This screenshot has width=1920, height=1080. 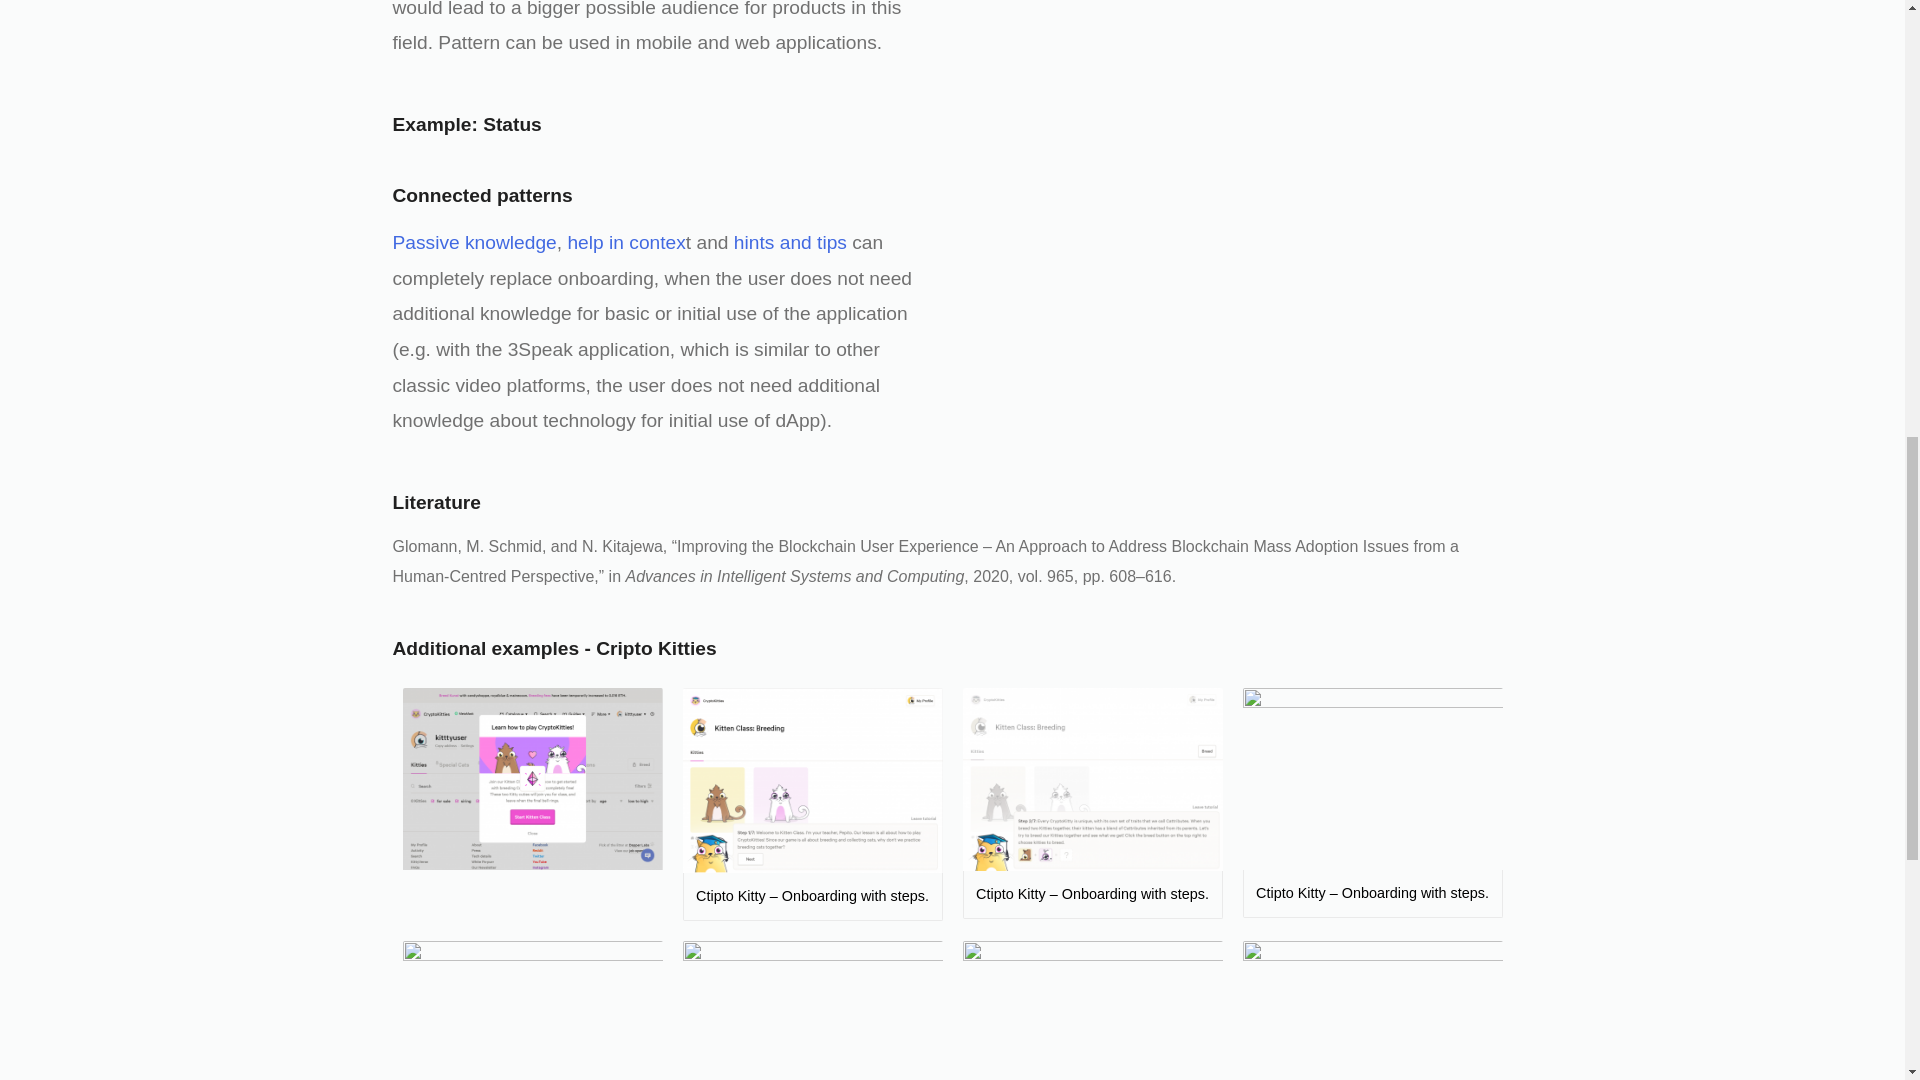 I want to click on hints and tips, so click(x=790, y=242).